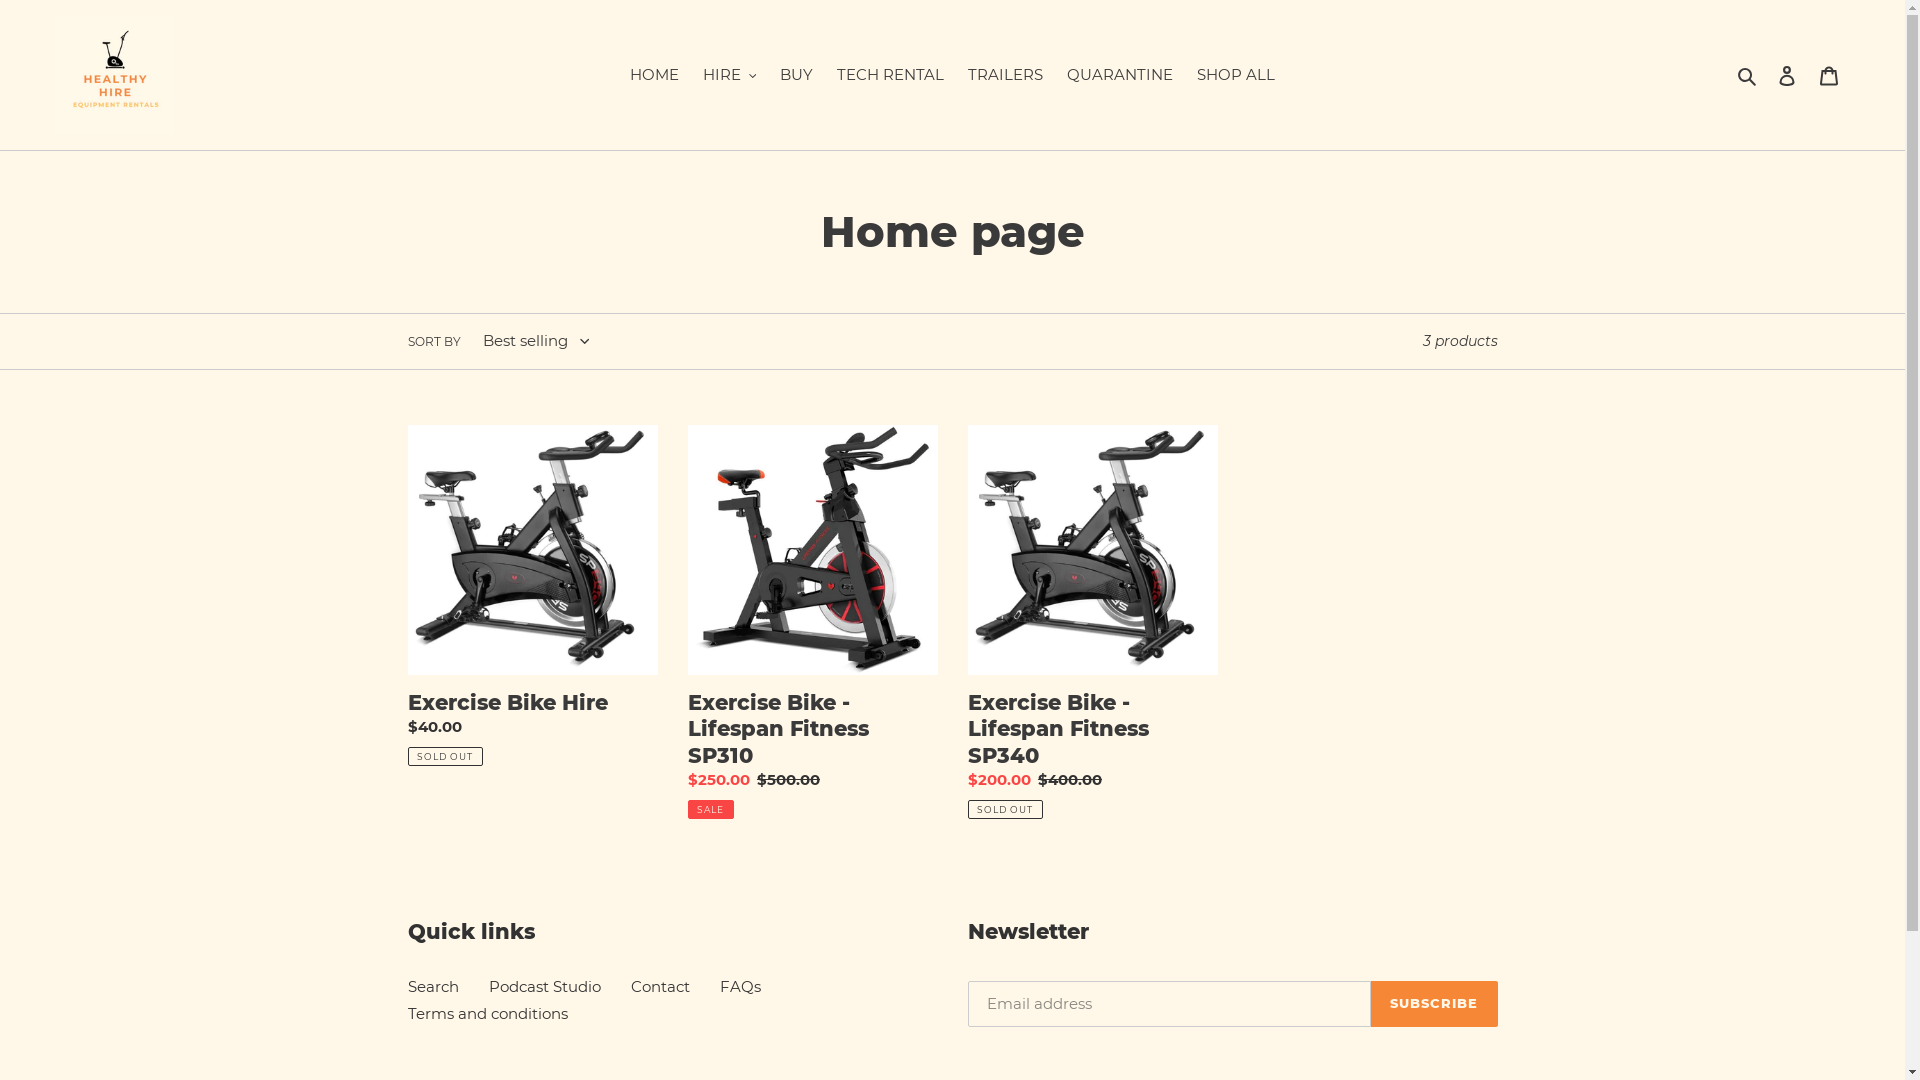  What do you see at coordinates (533, 596) in the screenshot?
I see `Exercise Bike Hire` at bounding box center [533, 596].